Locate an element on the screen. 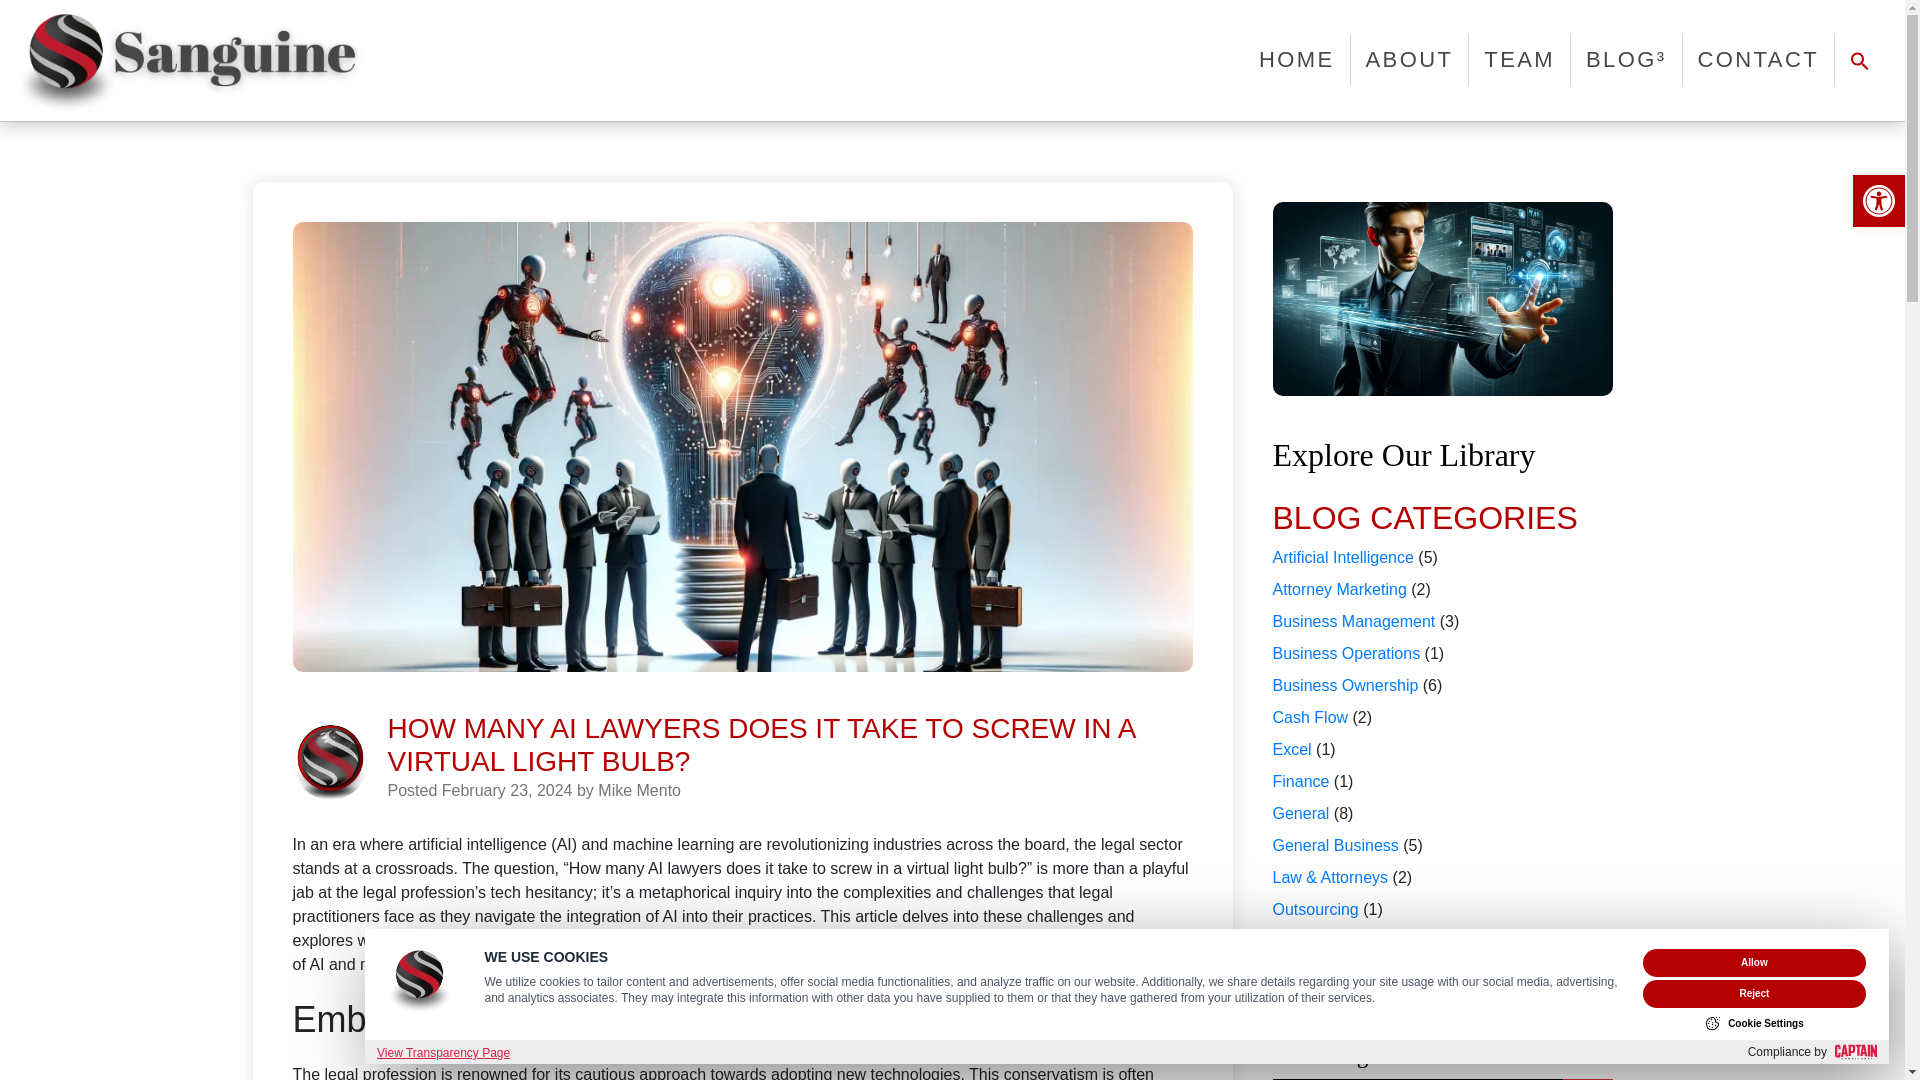 The width and height of the screenshot is (1920, 1080). Attorney Marketing is located at coordinates (1338, 590).